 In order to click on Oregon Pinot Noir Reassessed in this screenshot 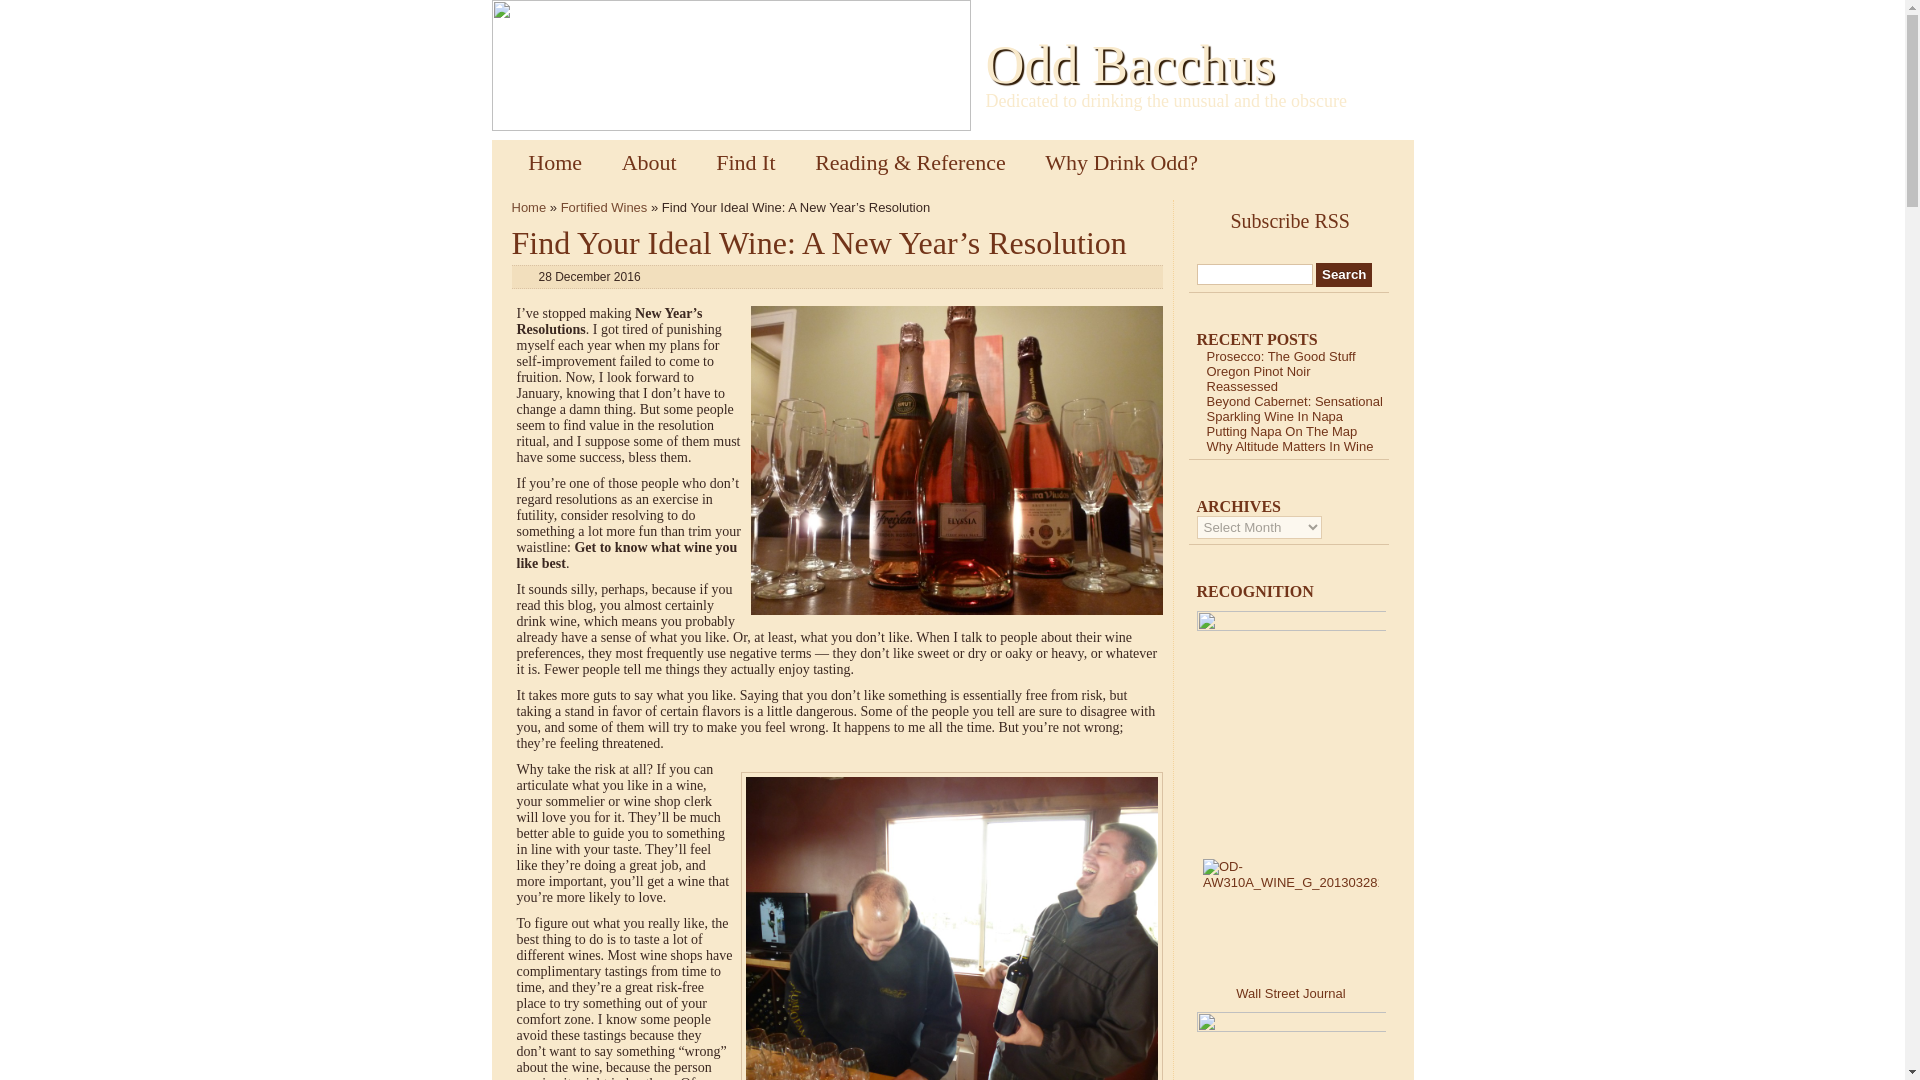, I will do `click(1257, 378)`.